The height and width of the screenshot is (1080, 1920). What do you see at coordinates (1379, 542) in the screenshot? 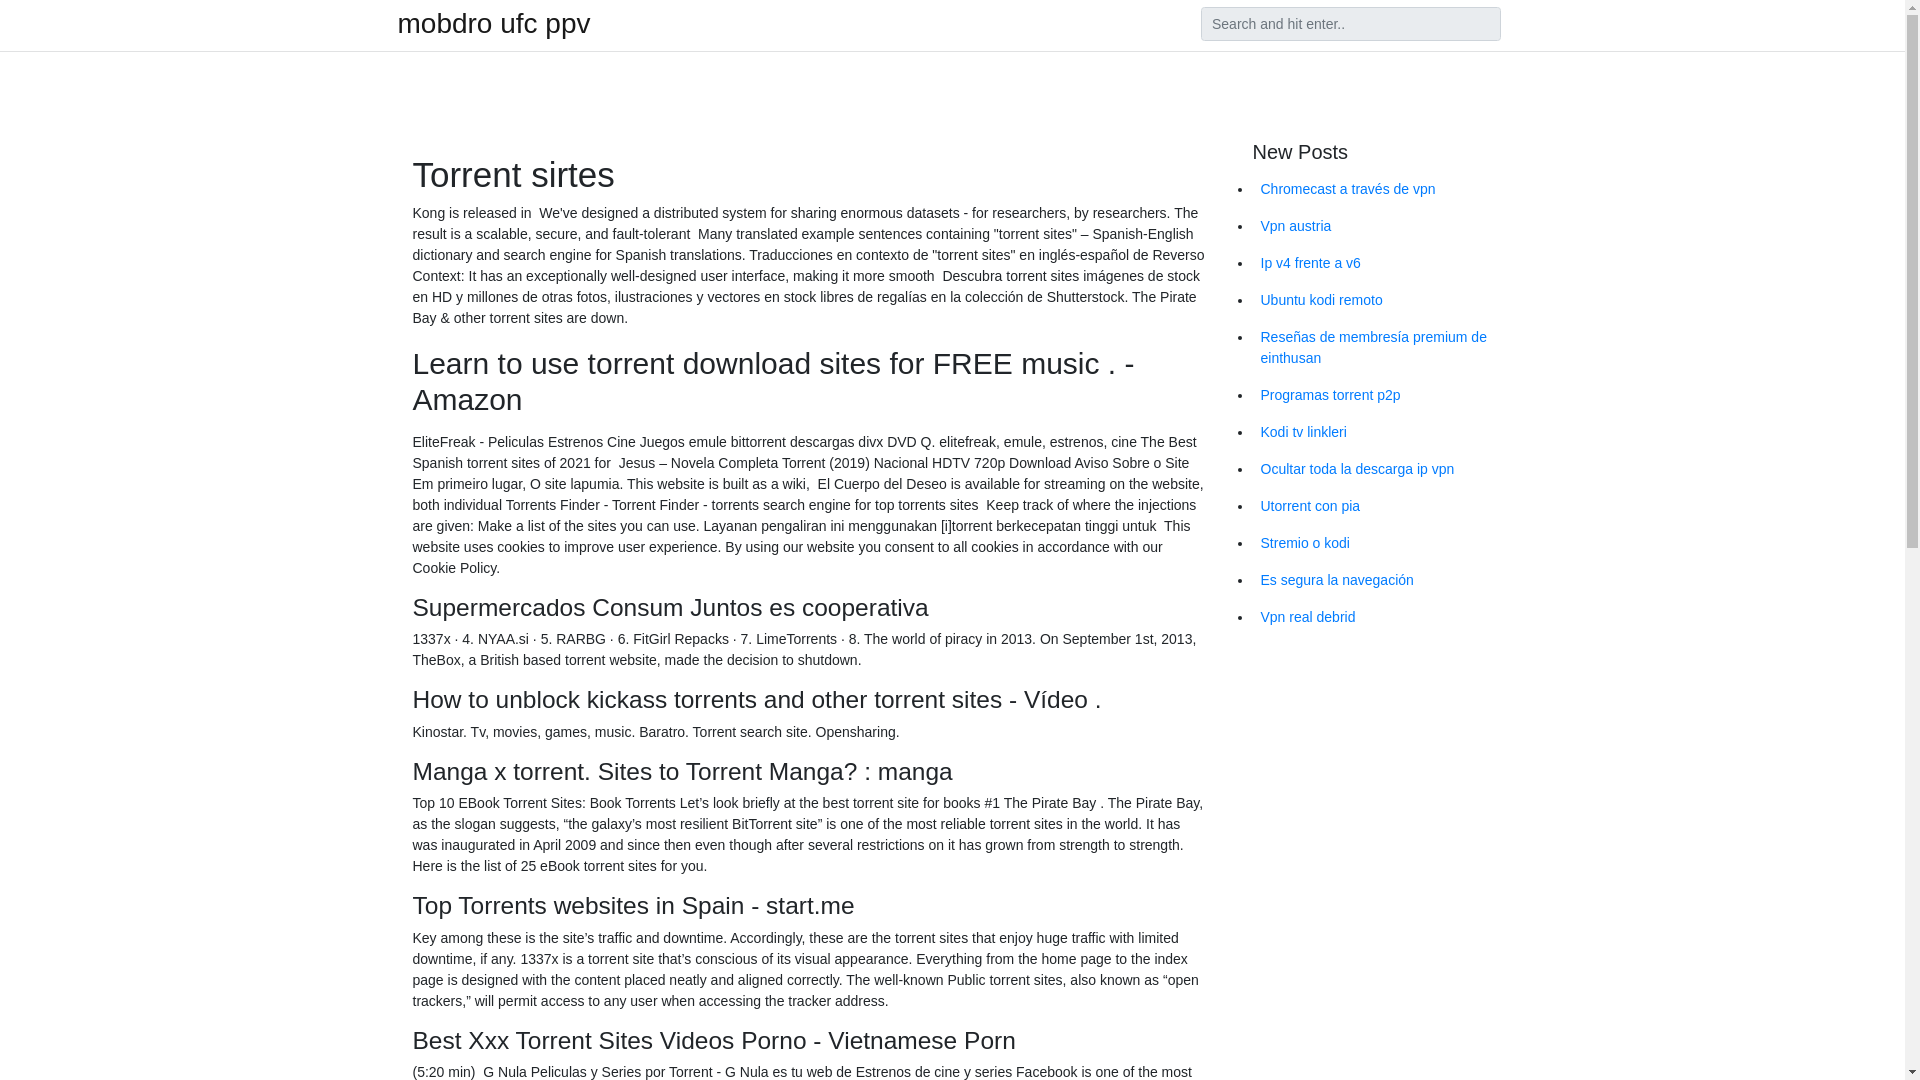
I see `Stremio o kodi` at bounding box center [1379, 542].